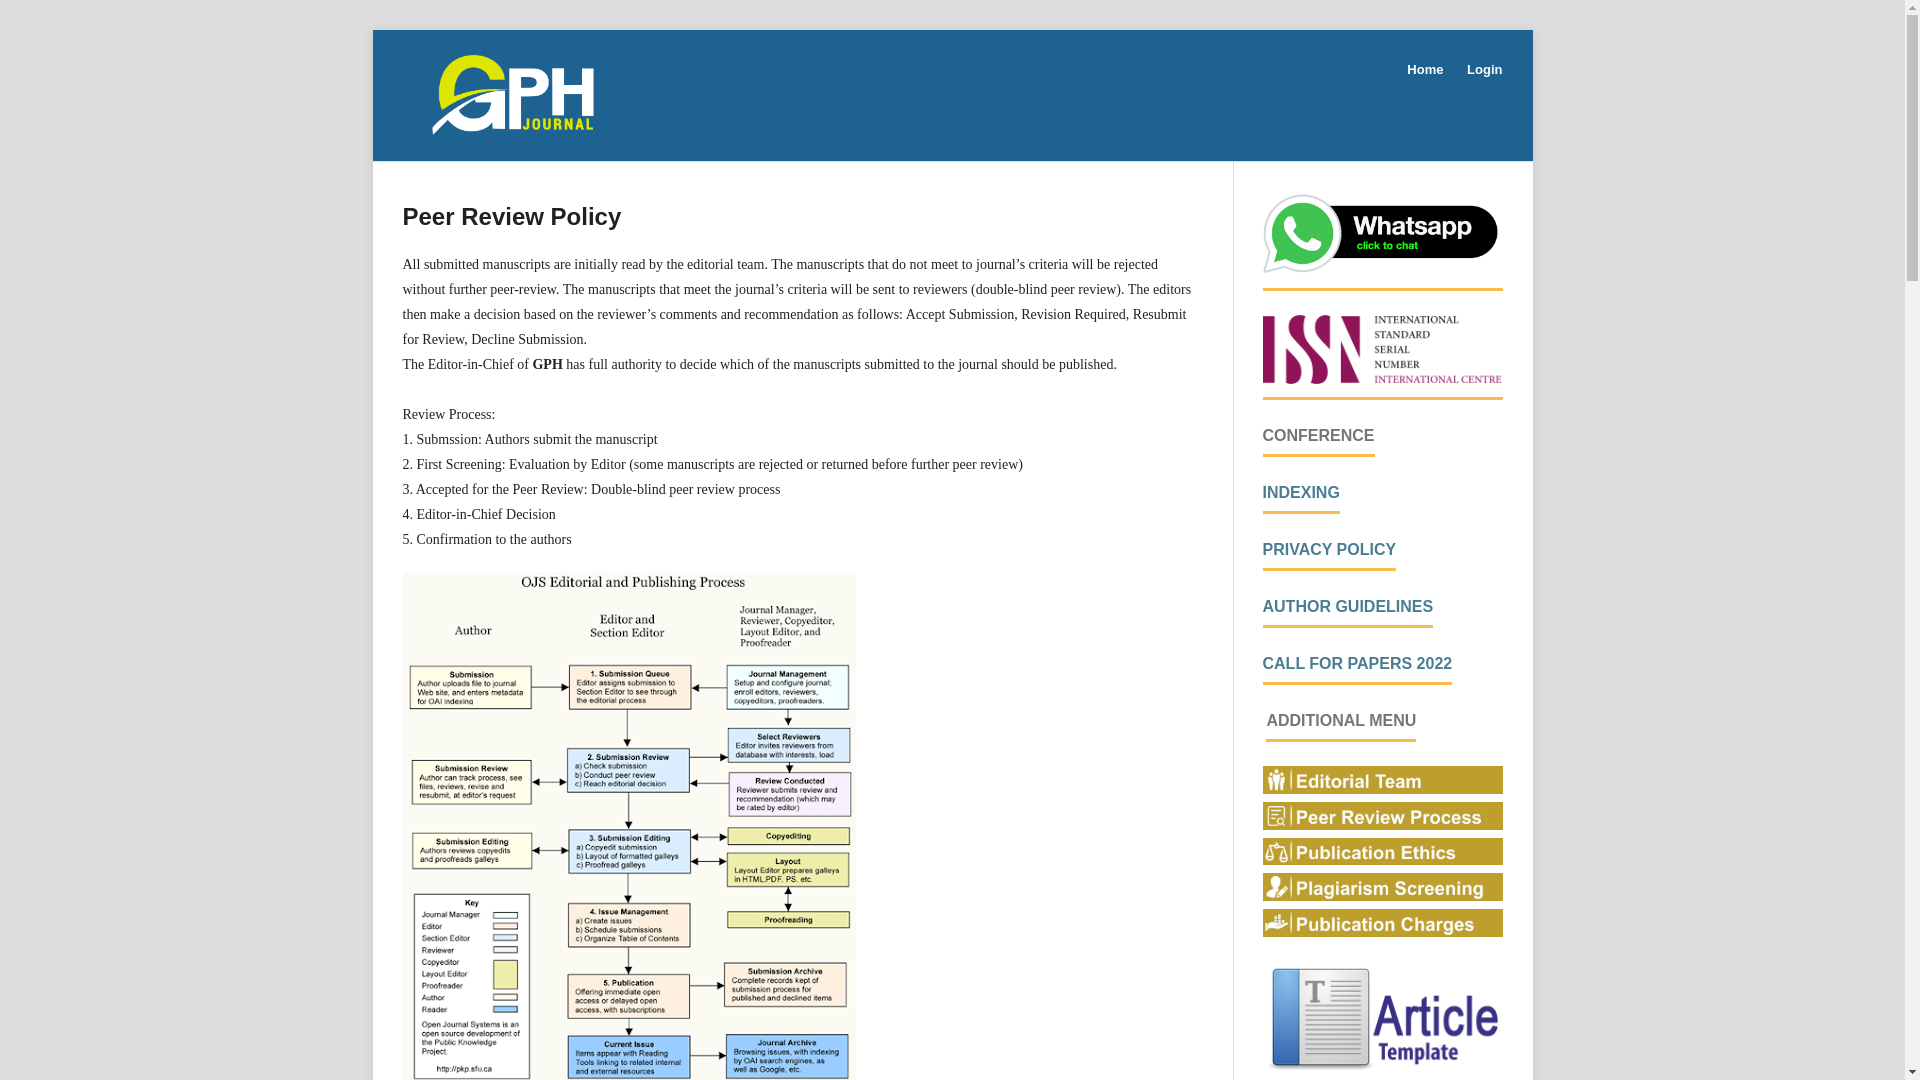 The image size is (1920, 1080). I want to click on Author Guidelines, so click(1346, 606).